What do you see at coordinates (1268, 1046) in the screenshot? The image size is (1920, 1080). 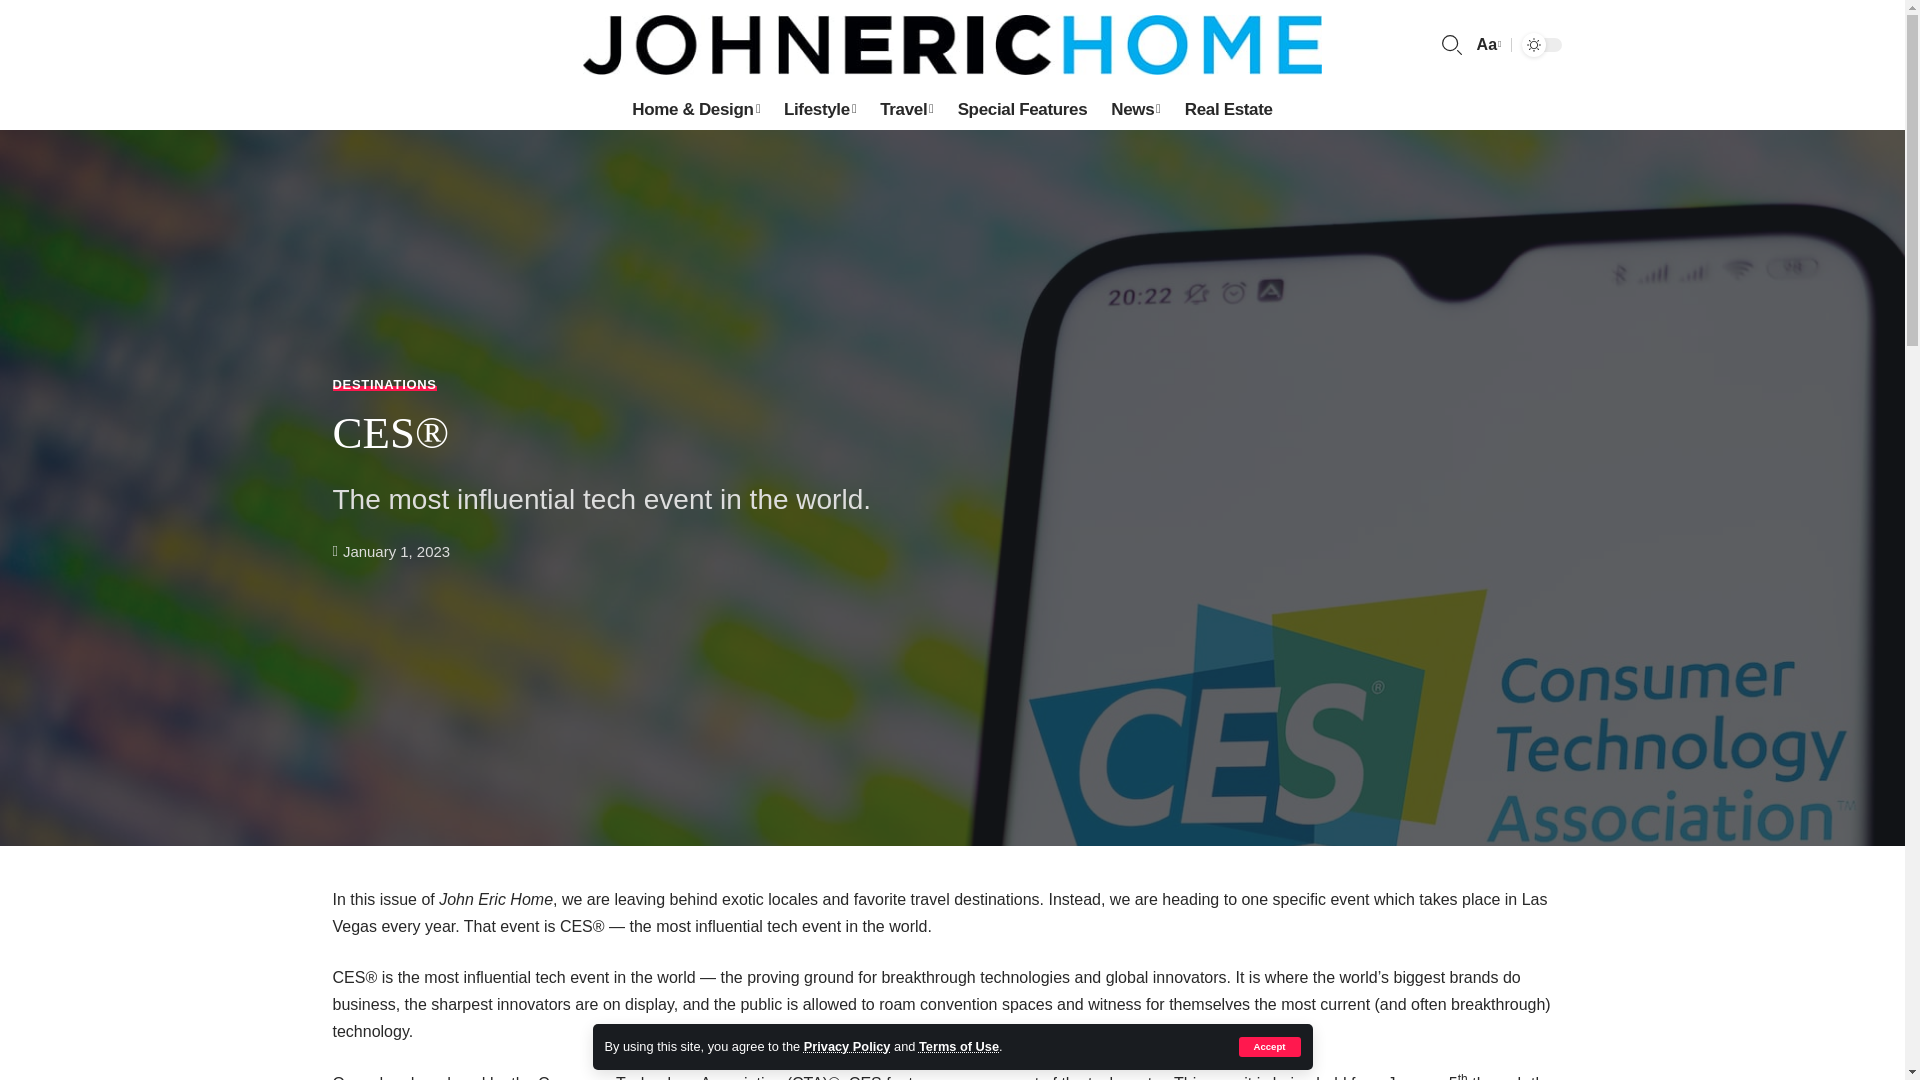 I see `Accept` at bounding box center [1268, 1046].